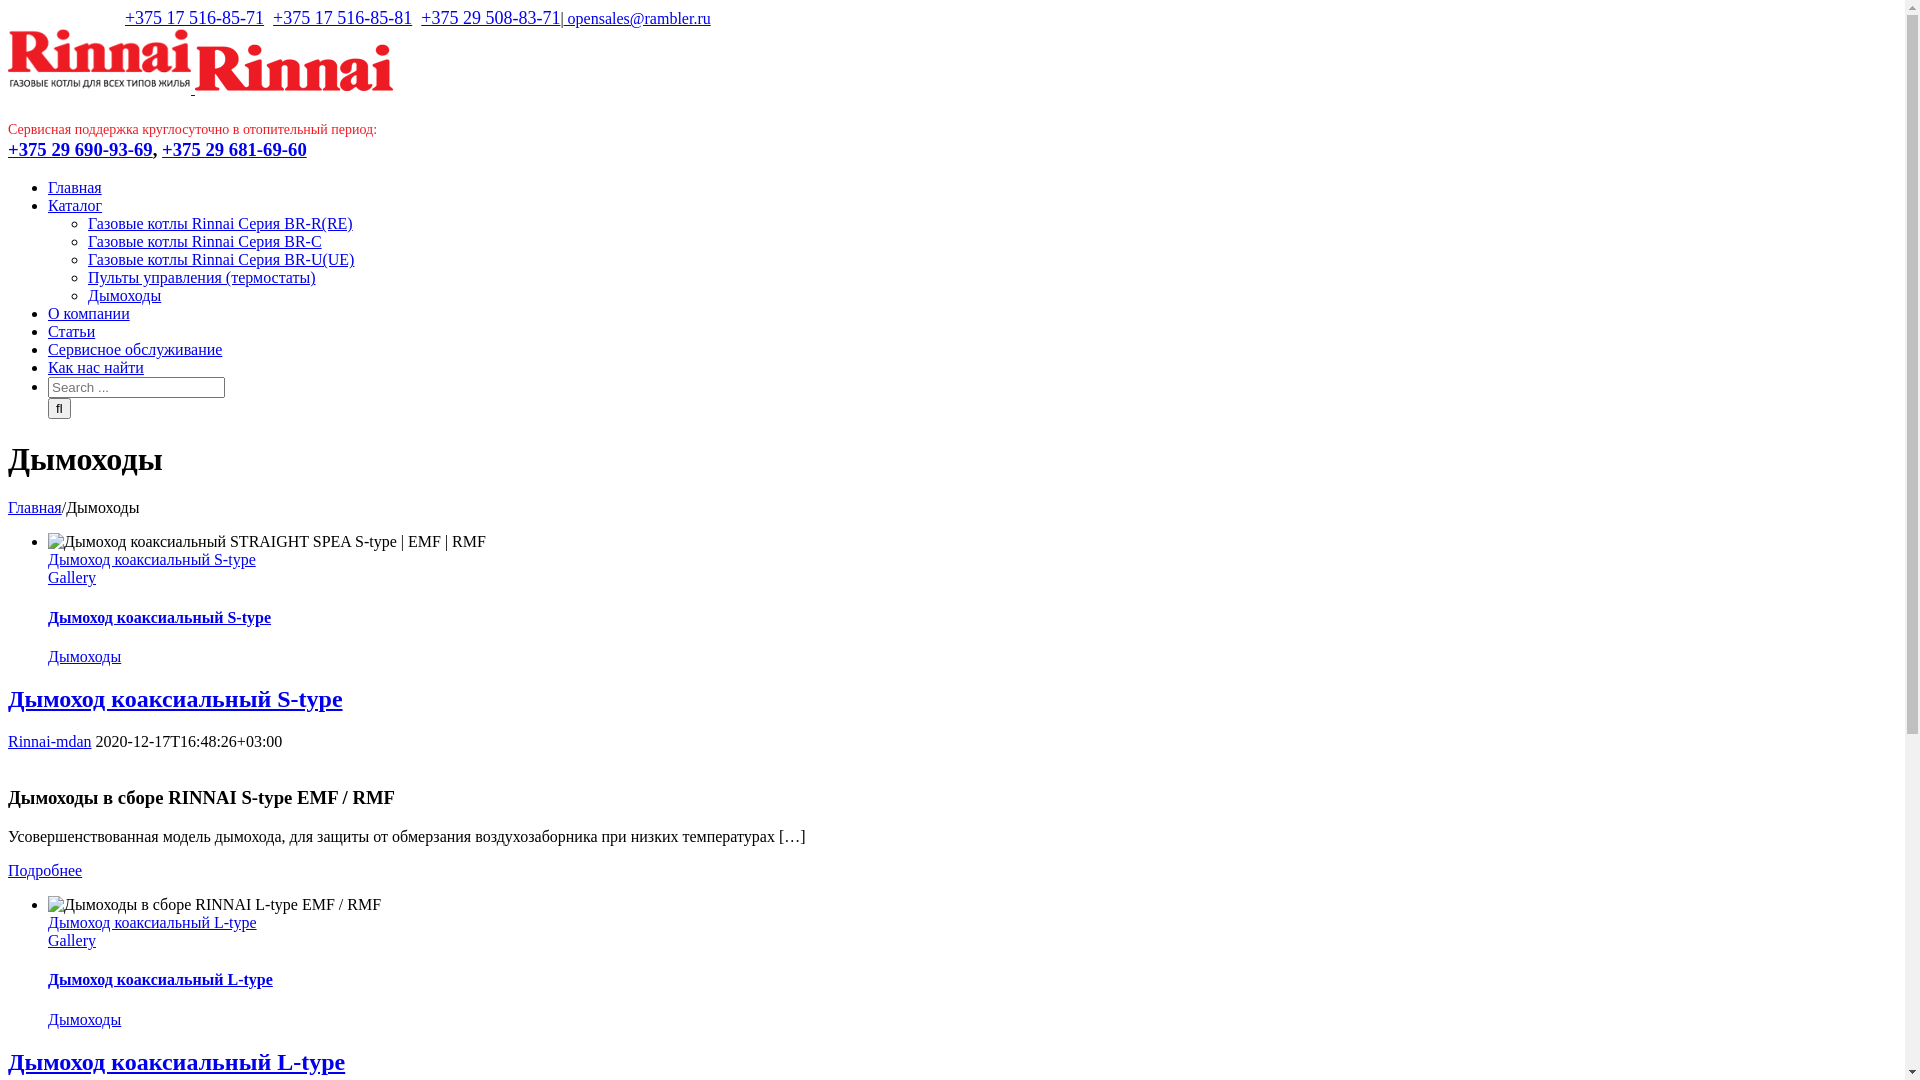 The width and height of the screenshot is (1920, 1080). Describe the element at coordinates (80, 150) in the screenshot. I see `+375 29 690-93-69` at that location.